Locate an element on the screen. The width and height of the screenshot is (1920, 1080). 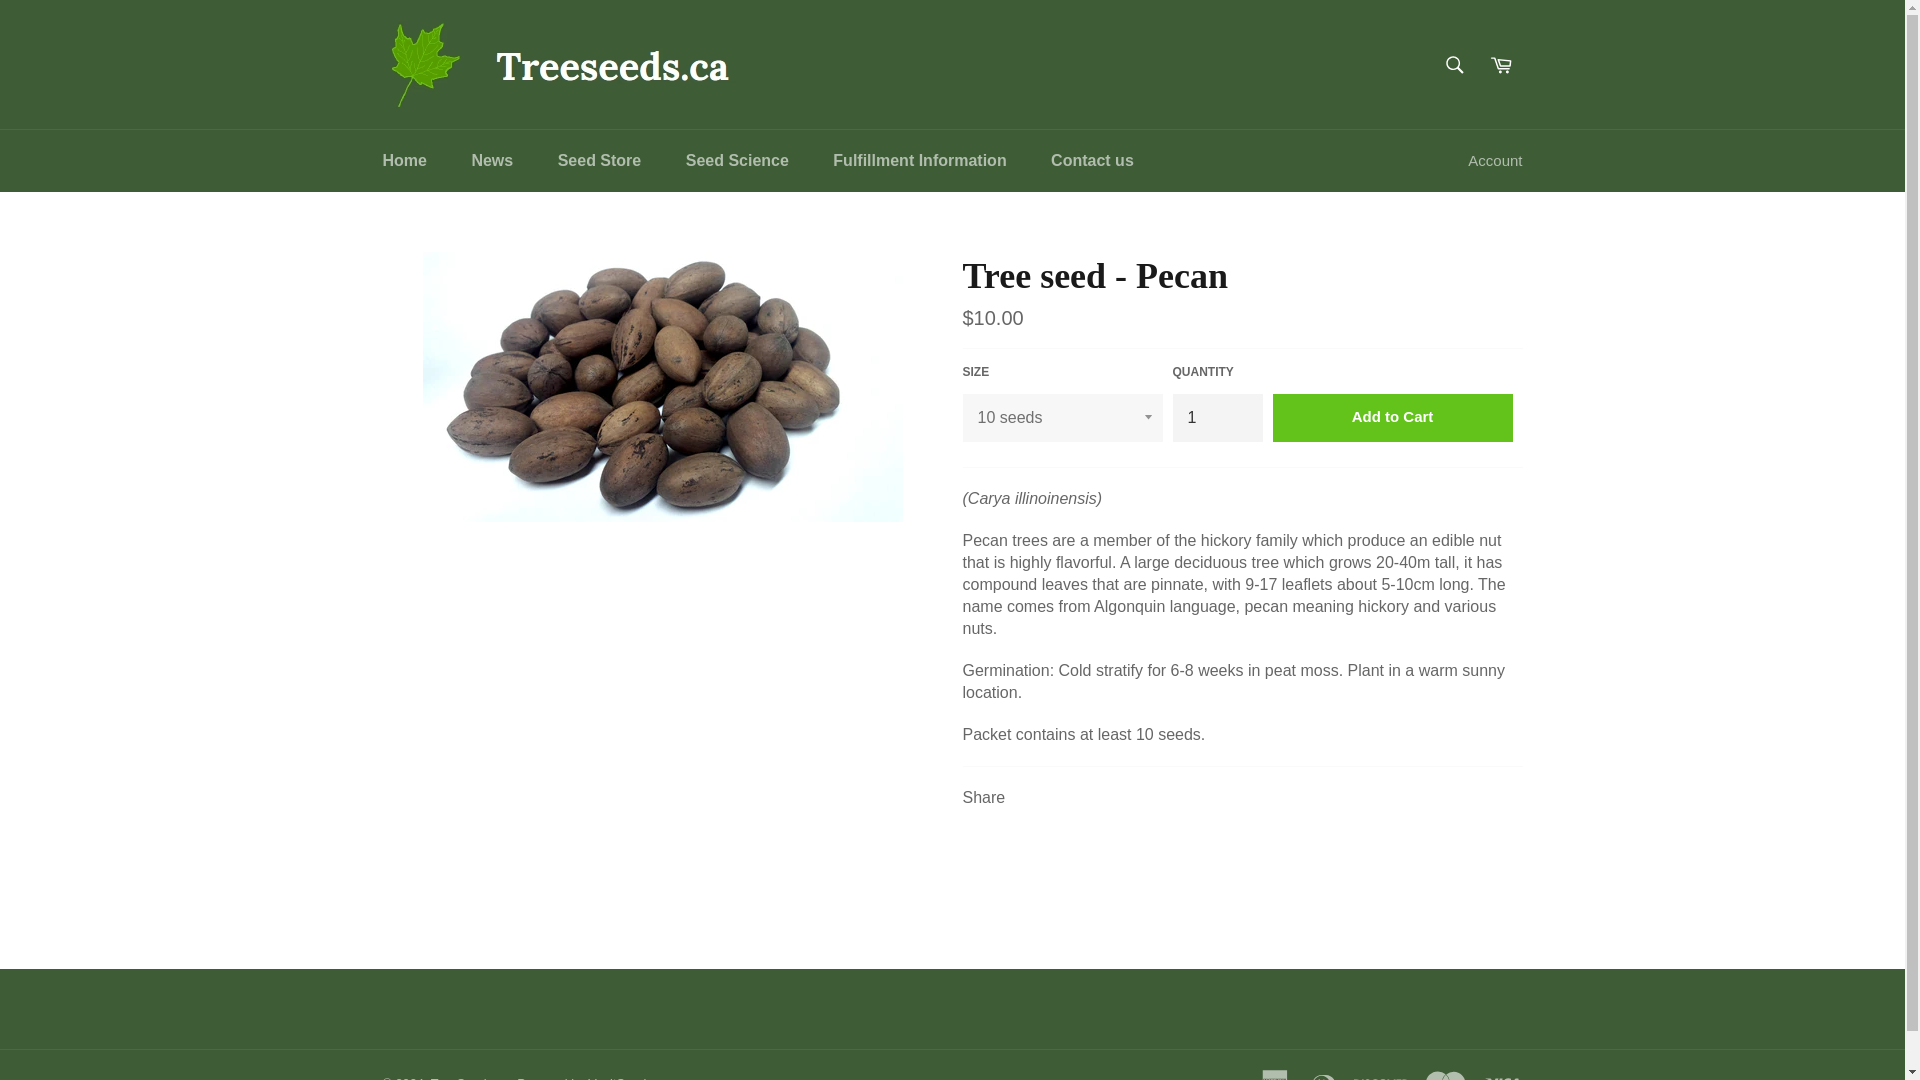
Contact us is located at coordinates (1092, 160).